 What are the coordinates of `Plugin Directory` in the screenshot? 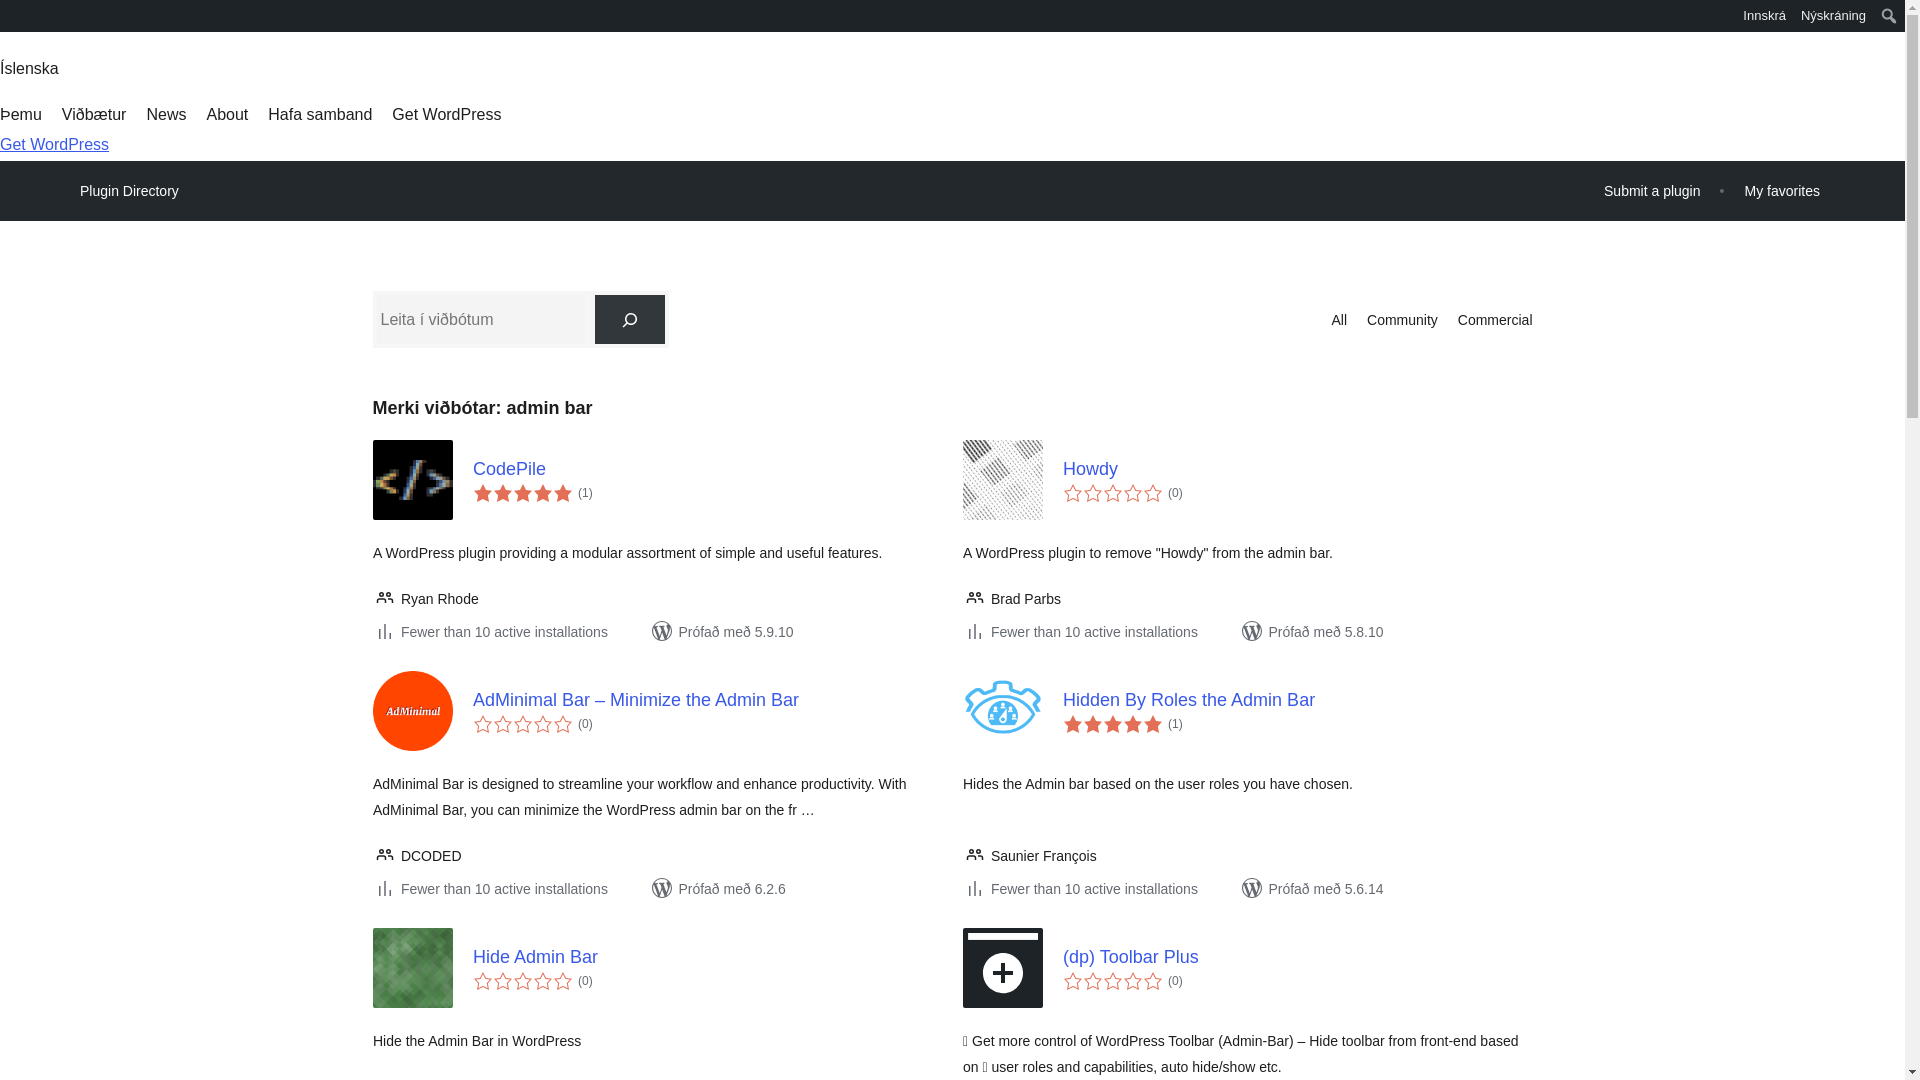 It's located at (129, 191).